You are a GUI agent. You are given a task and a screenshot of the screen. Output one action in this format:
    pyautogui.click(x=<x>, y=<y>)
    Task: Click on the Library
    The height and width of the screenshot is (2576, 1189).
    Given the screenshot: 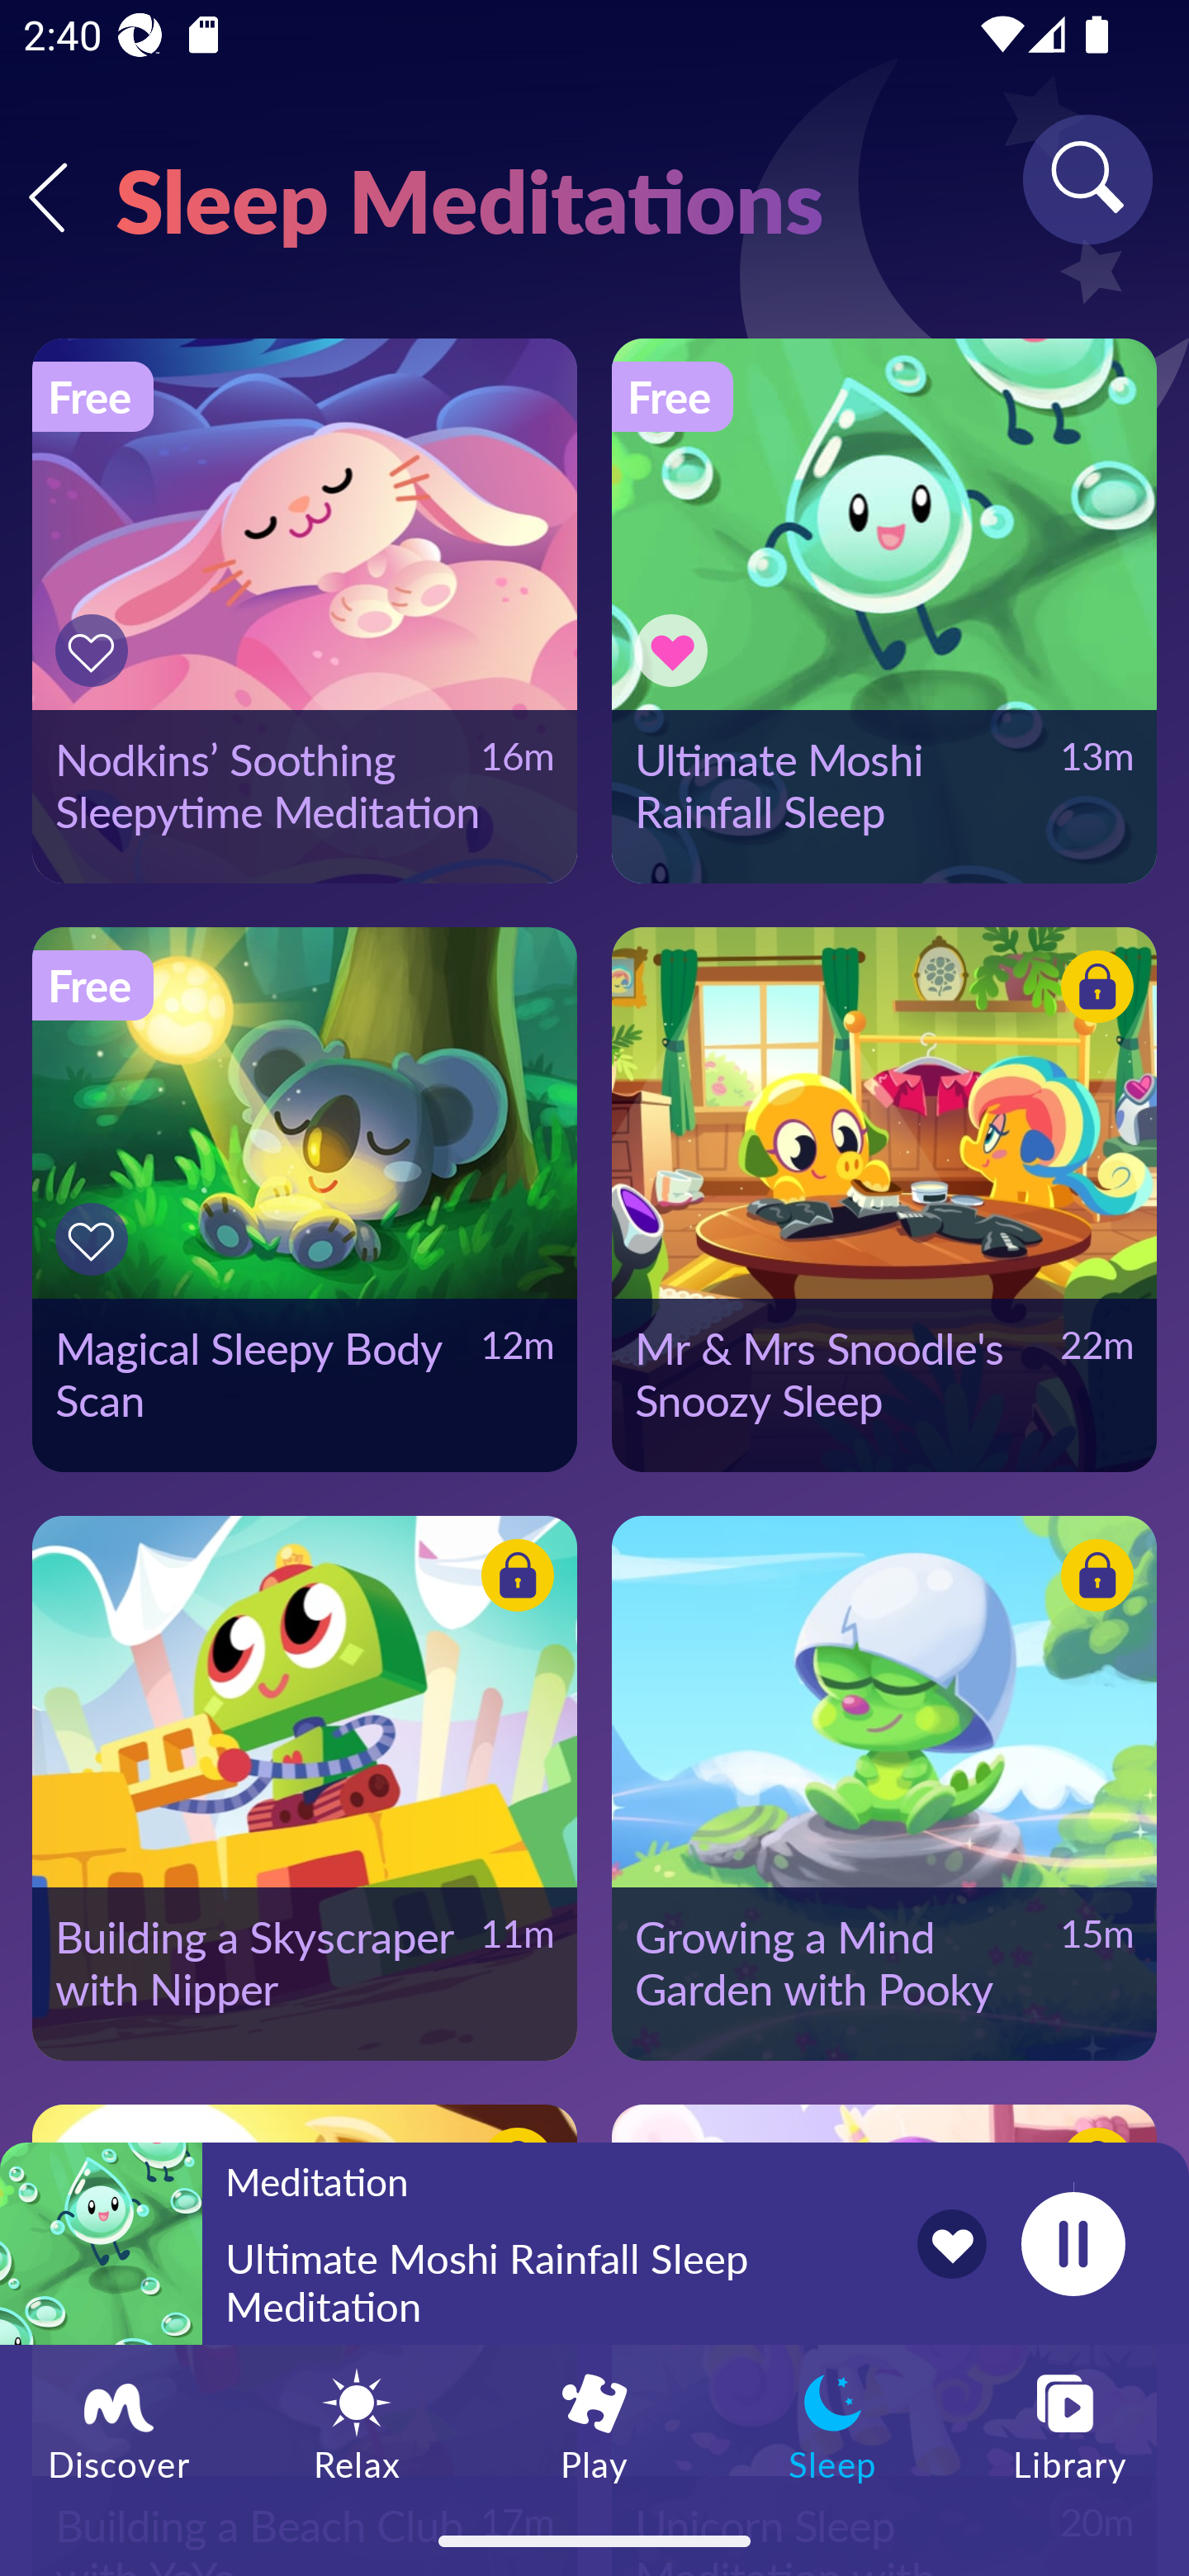 What is the action you would take?
    pyautogui.click(x=1070, y=2425)
    